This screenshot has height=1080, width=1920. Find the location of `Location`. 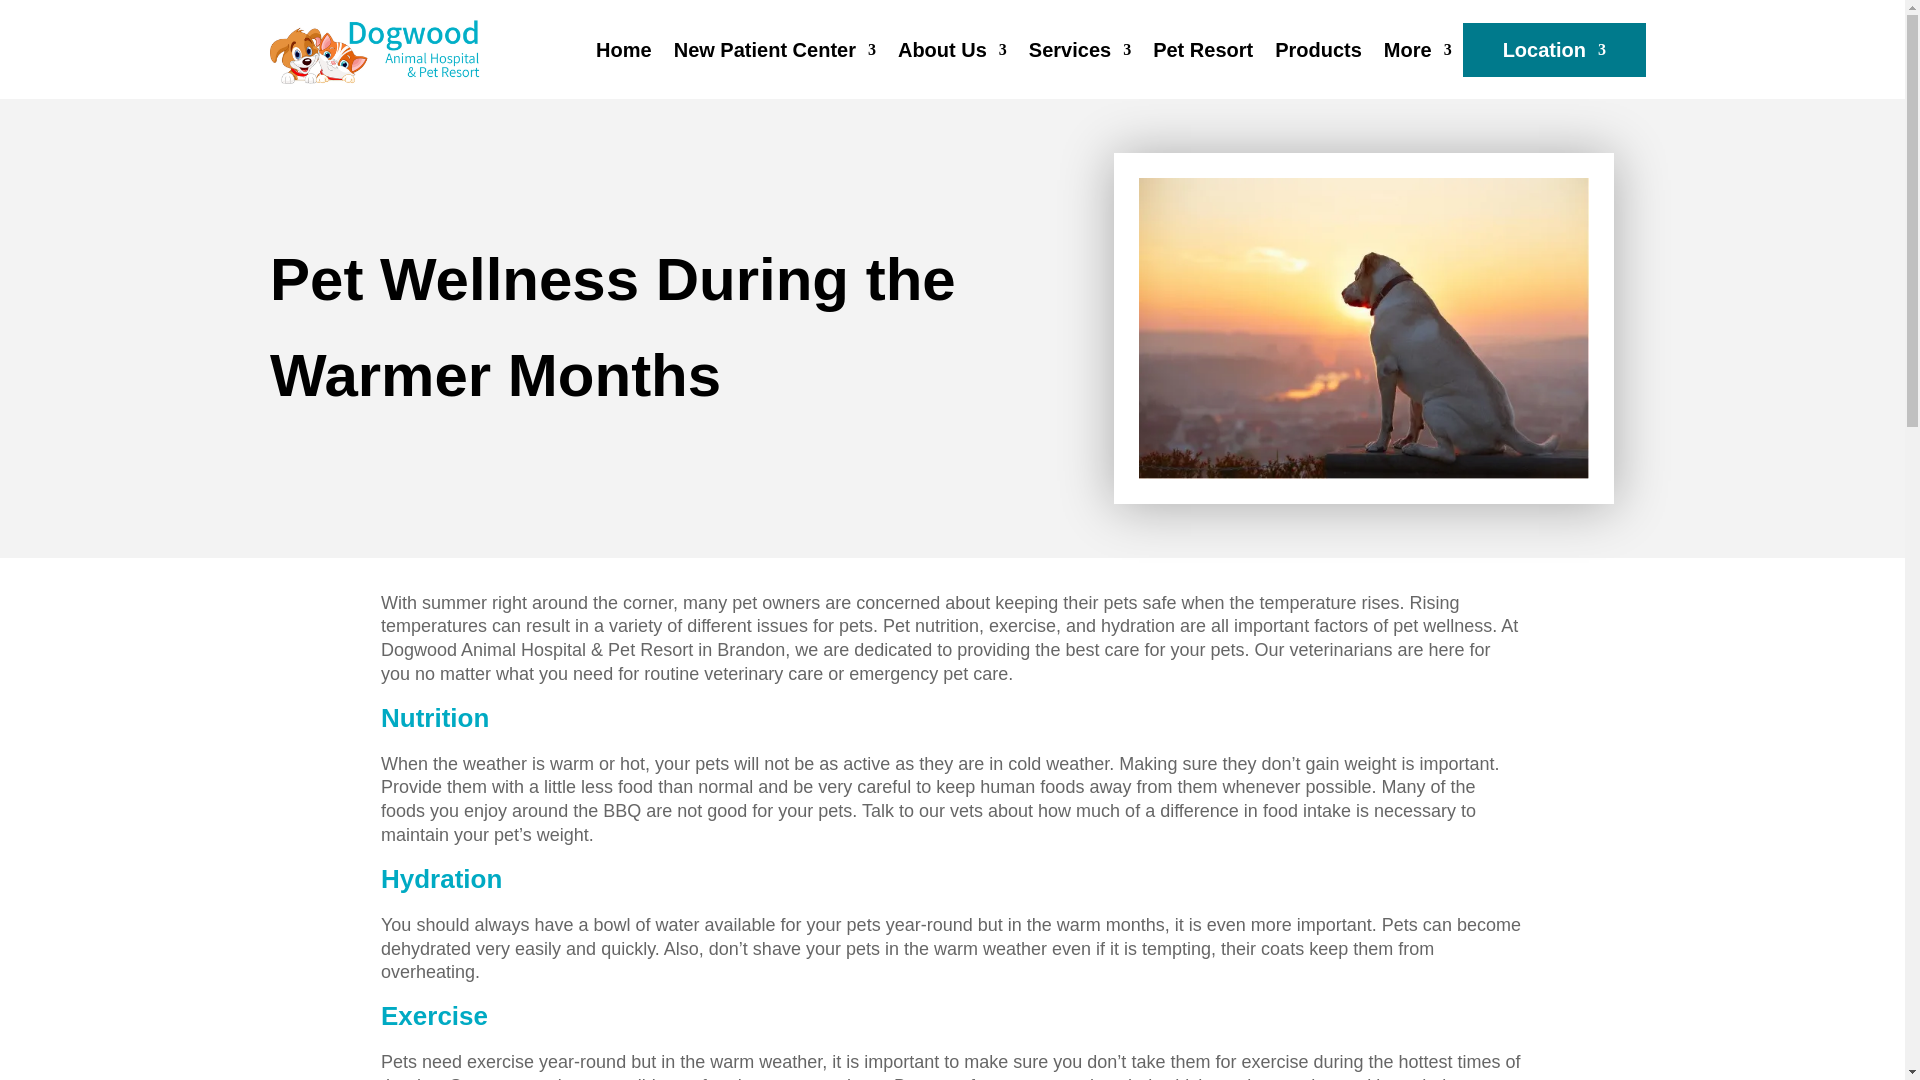

Location is located at coordinates (1554, 48).